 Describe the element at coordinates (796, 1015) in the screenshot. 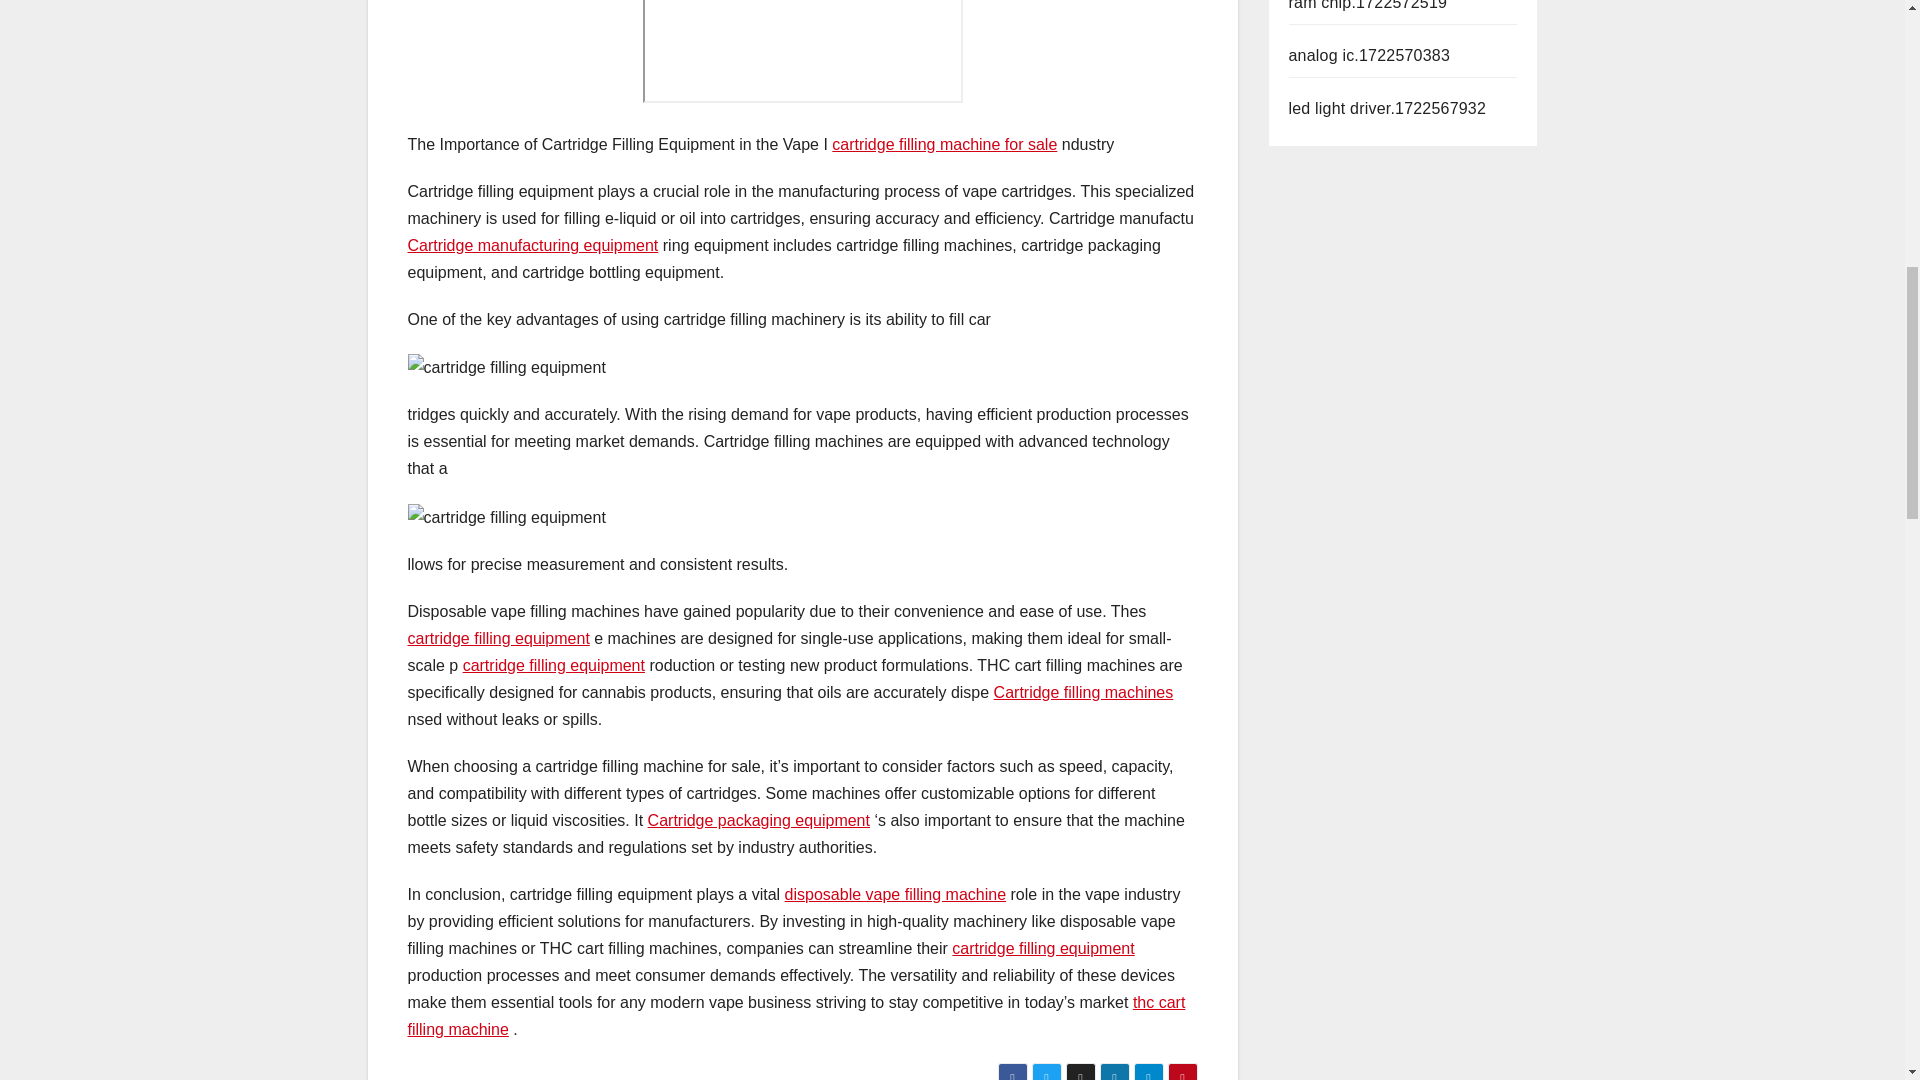

I see `thc cart filling machine` at that location.